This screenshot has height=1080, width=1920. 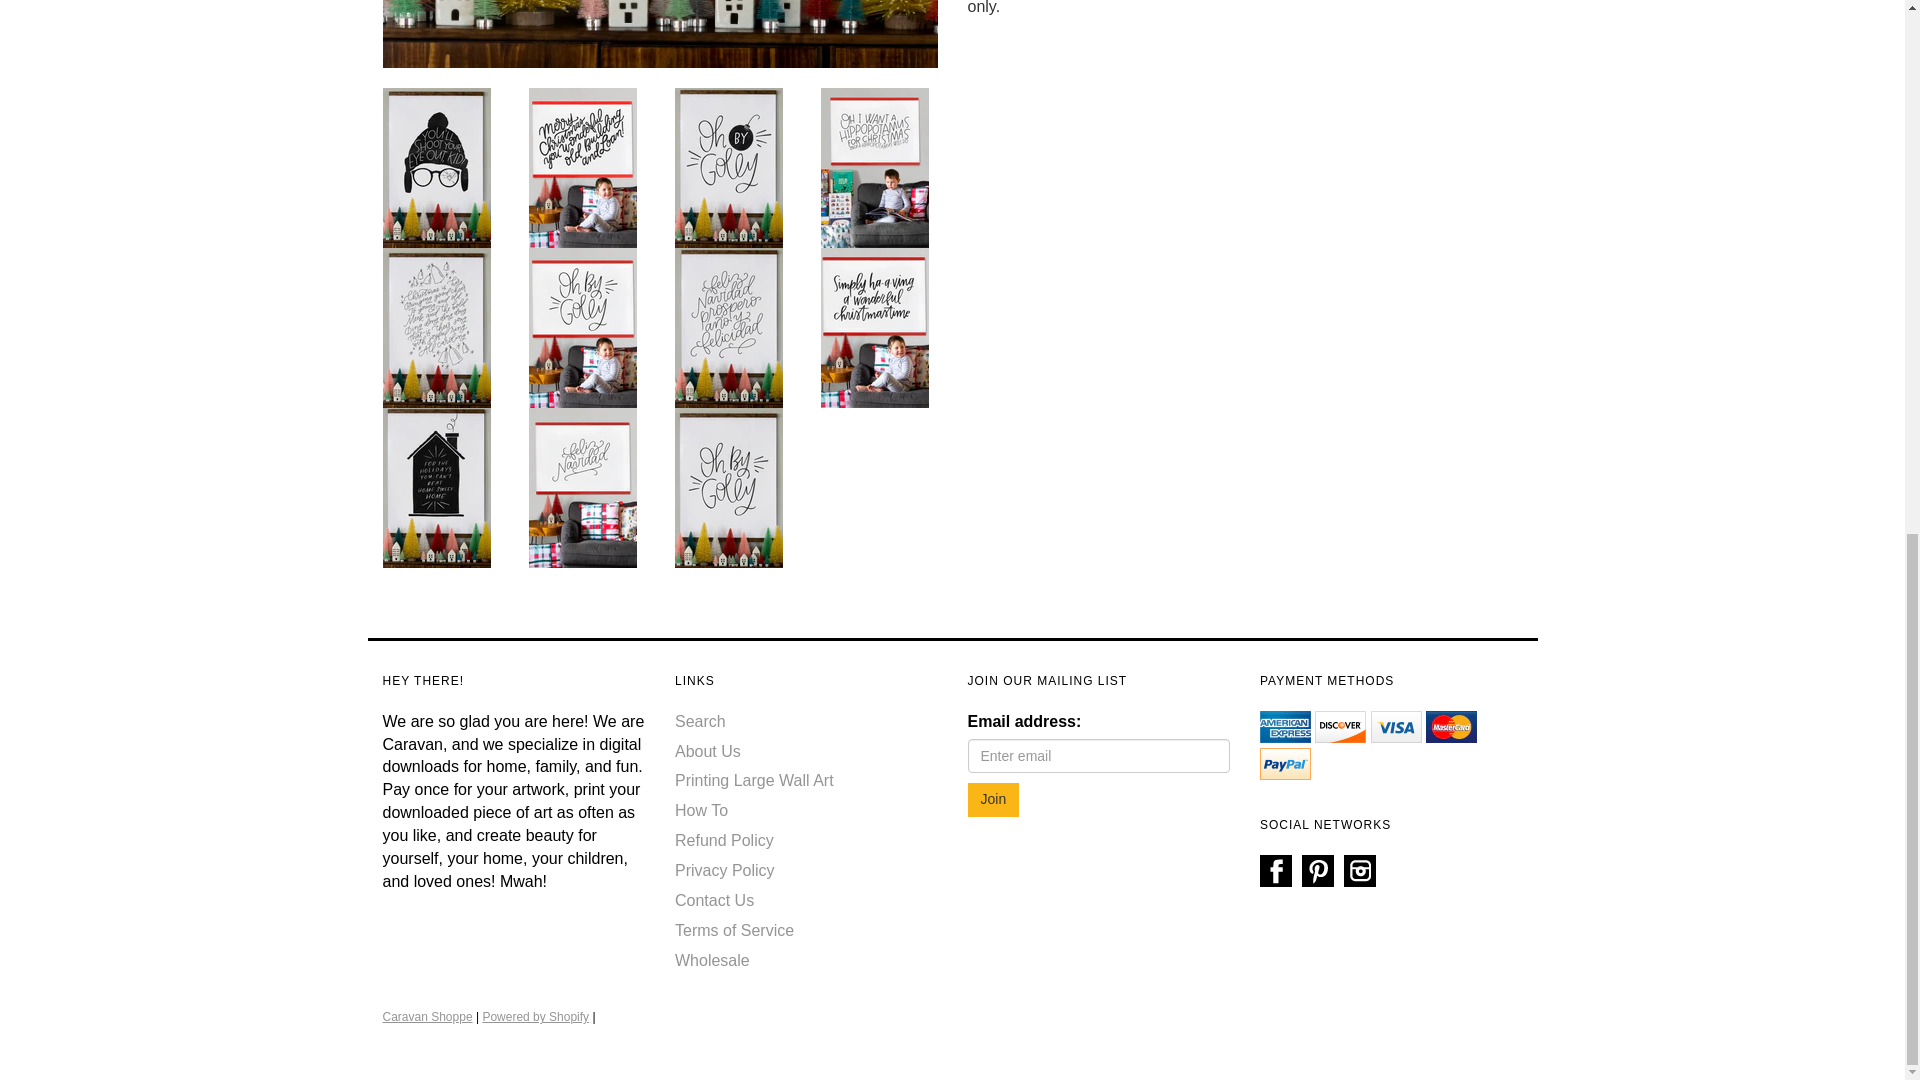 I want to click on Iconic Christmas Poster Pack, so click(x=875, y=166).